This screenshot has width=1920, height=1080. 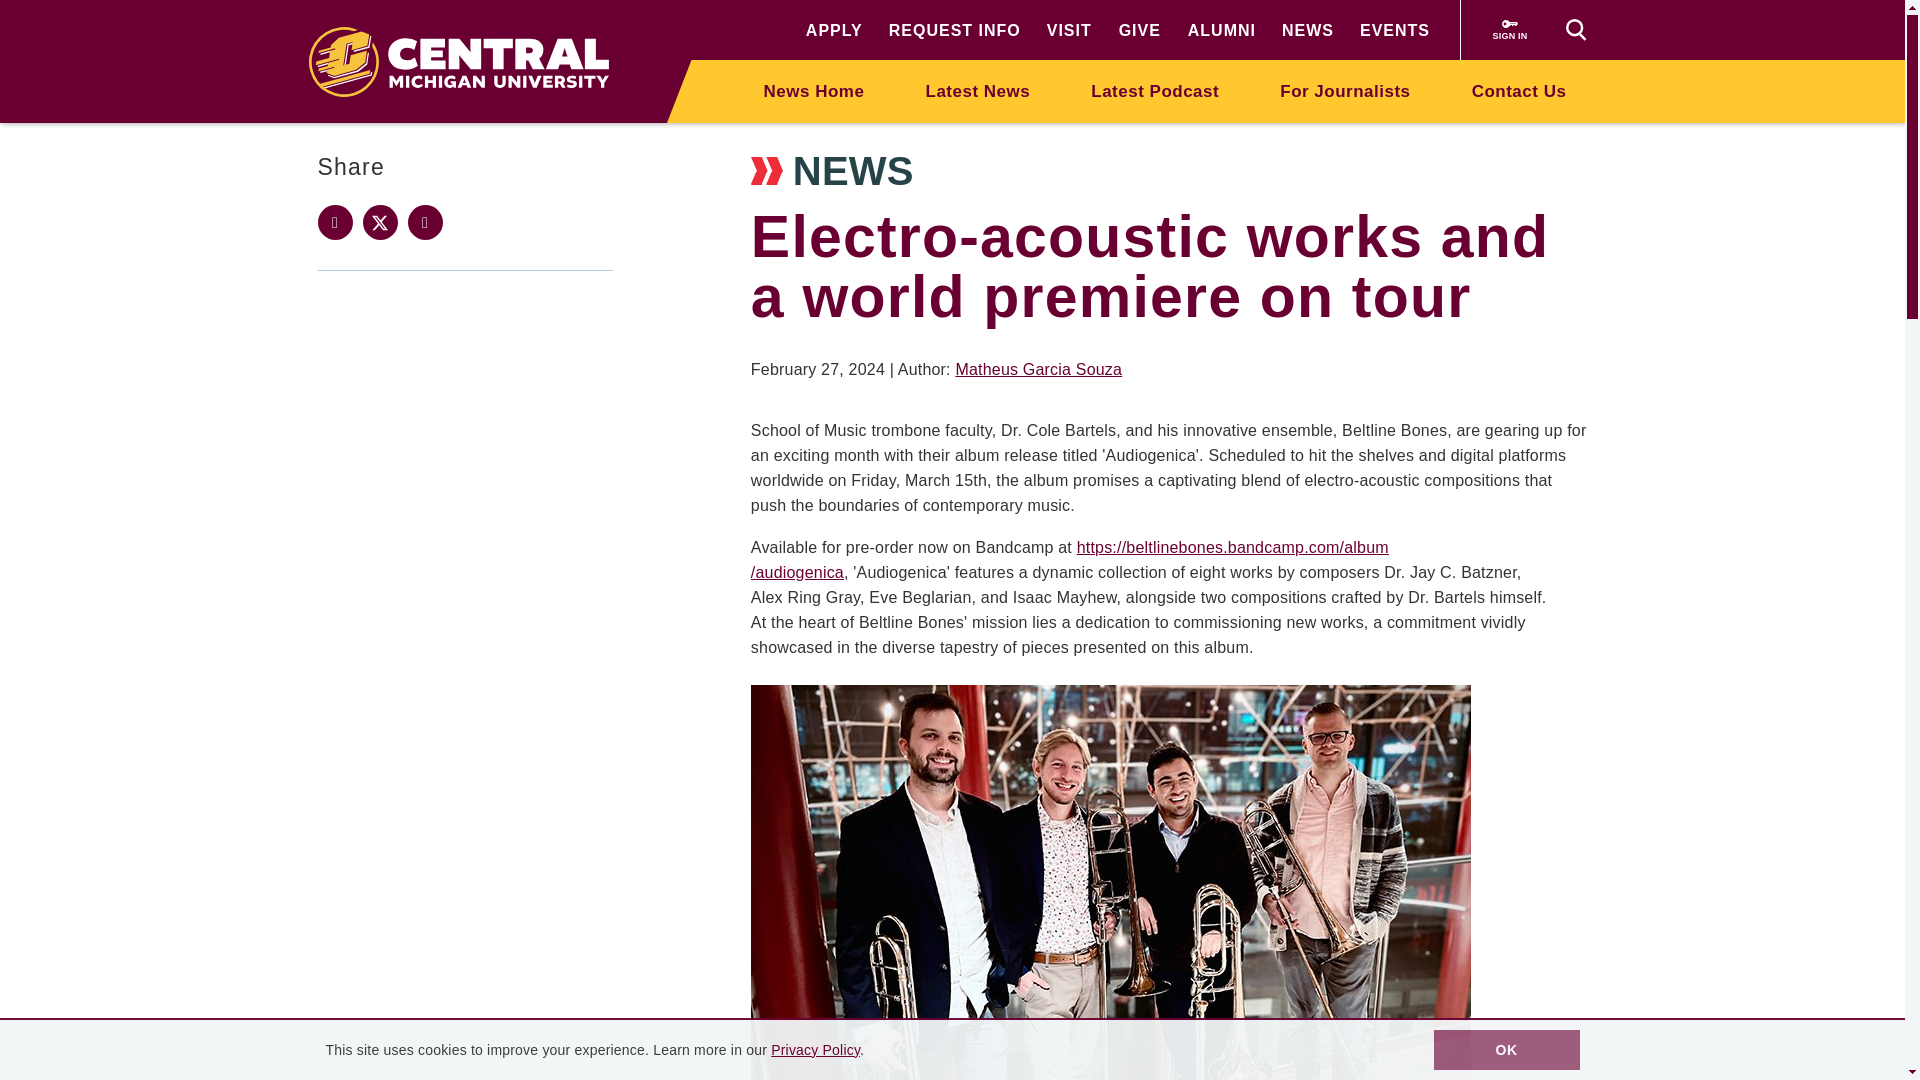 I want to click on Privacy Policy, so click(x=816, y=1050).